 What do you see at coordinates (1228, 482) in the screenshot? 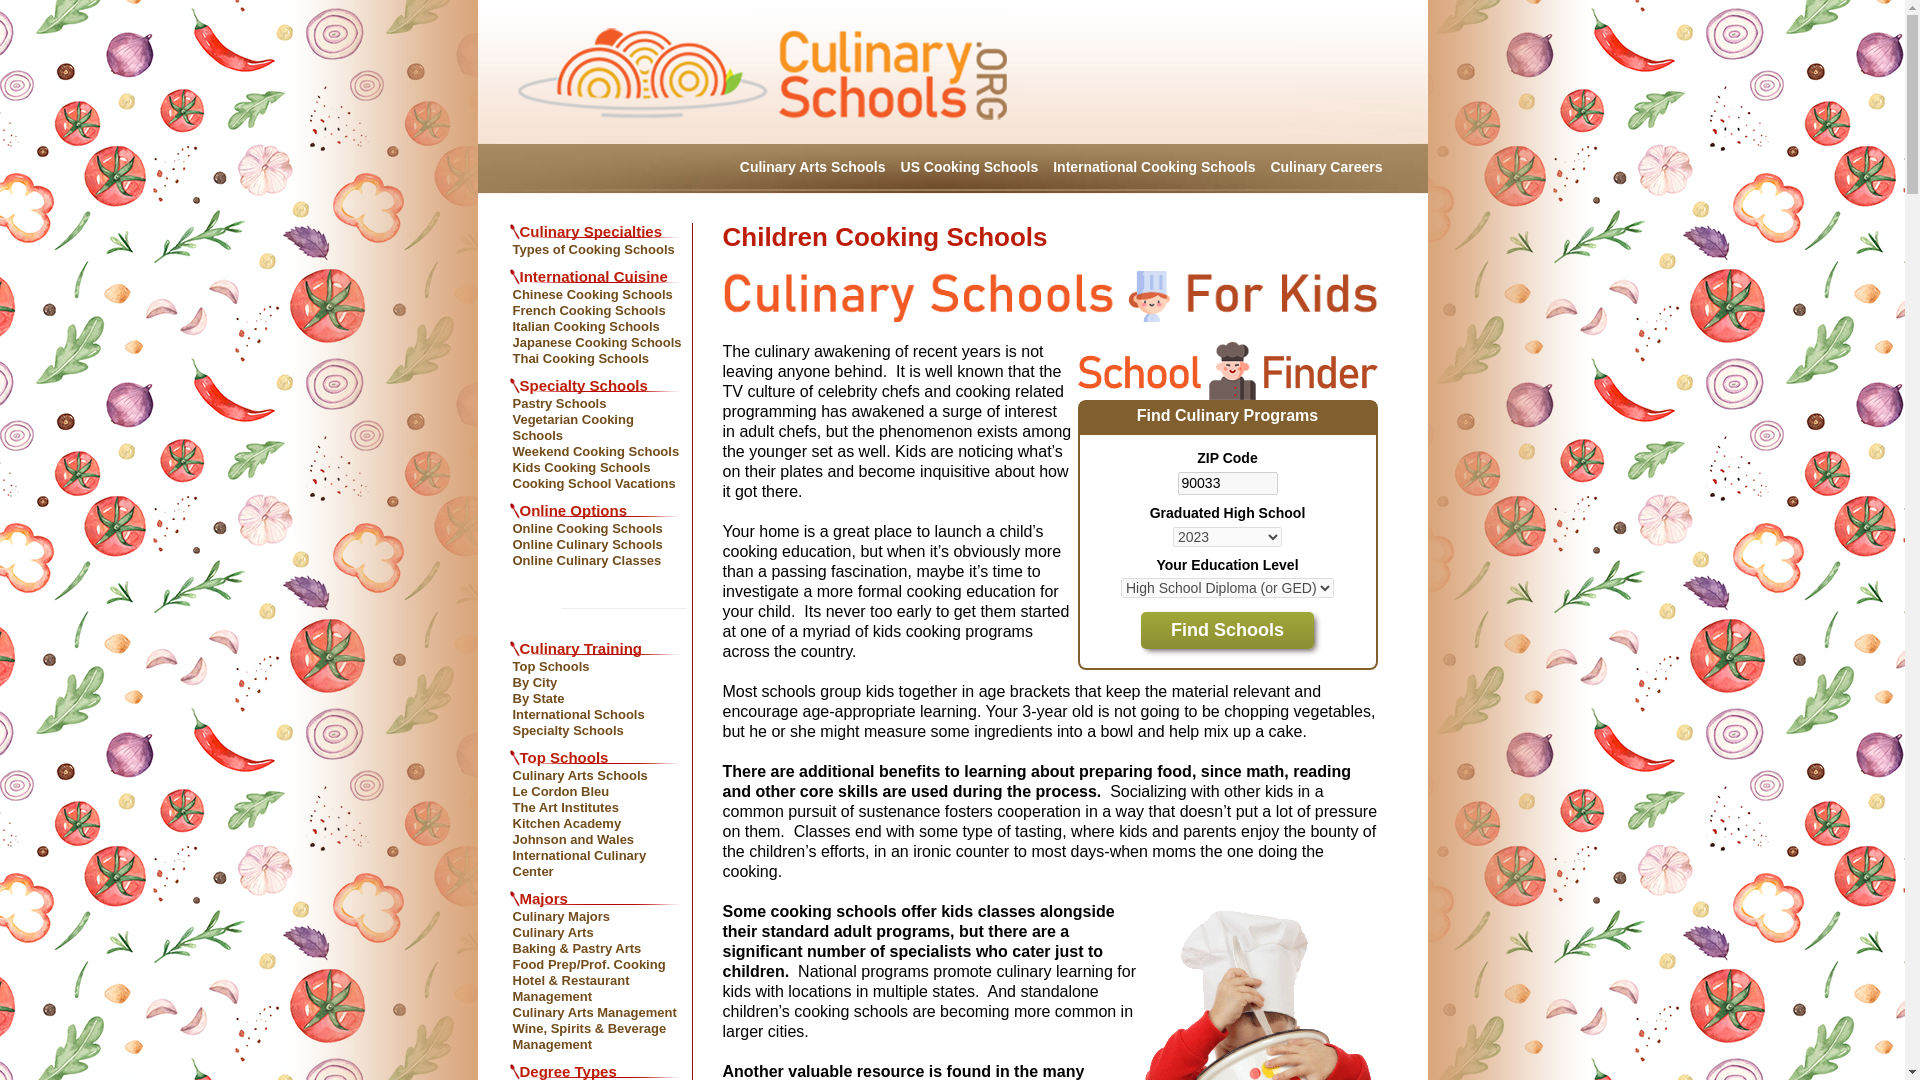
I see `90033` at bounding box center [1228, 482].